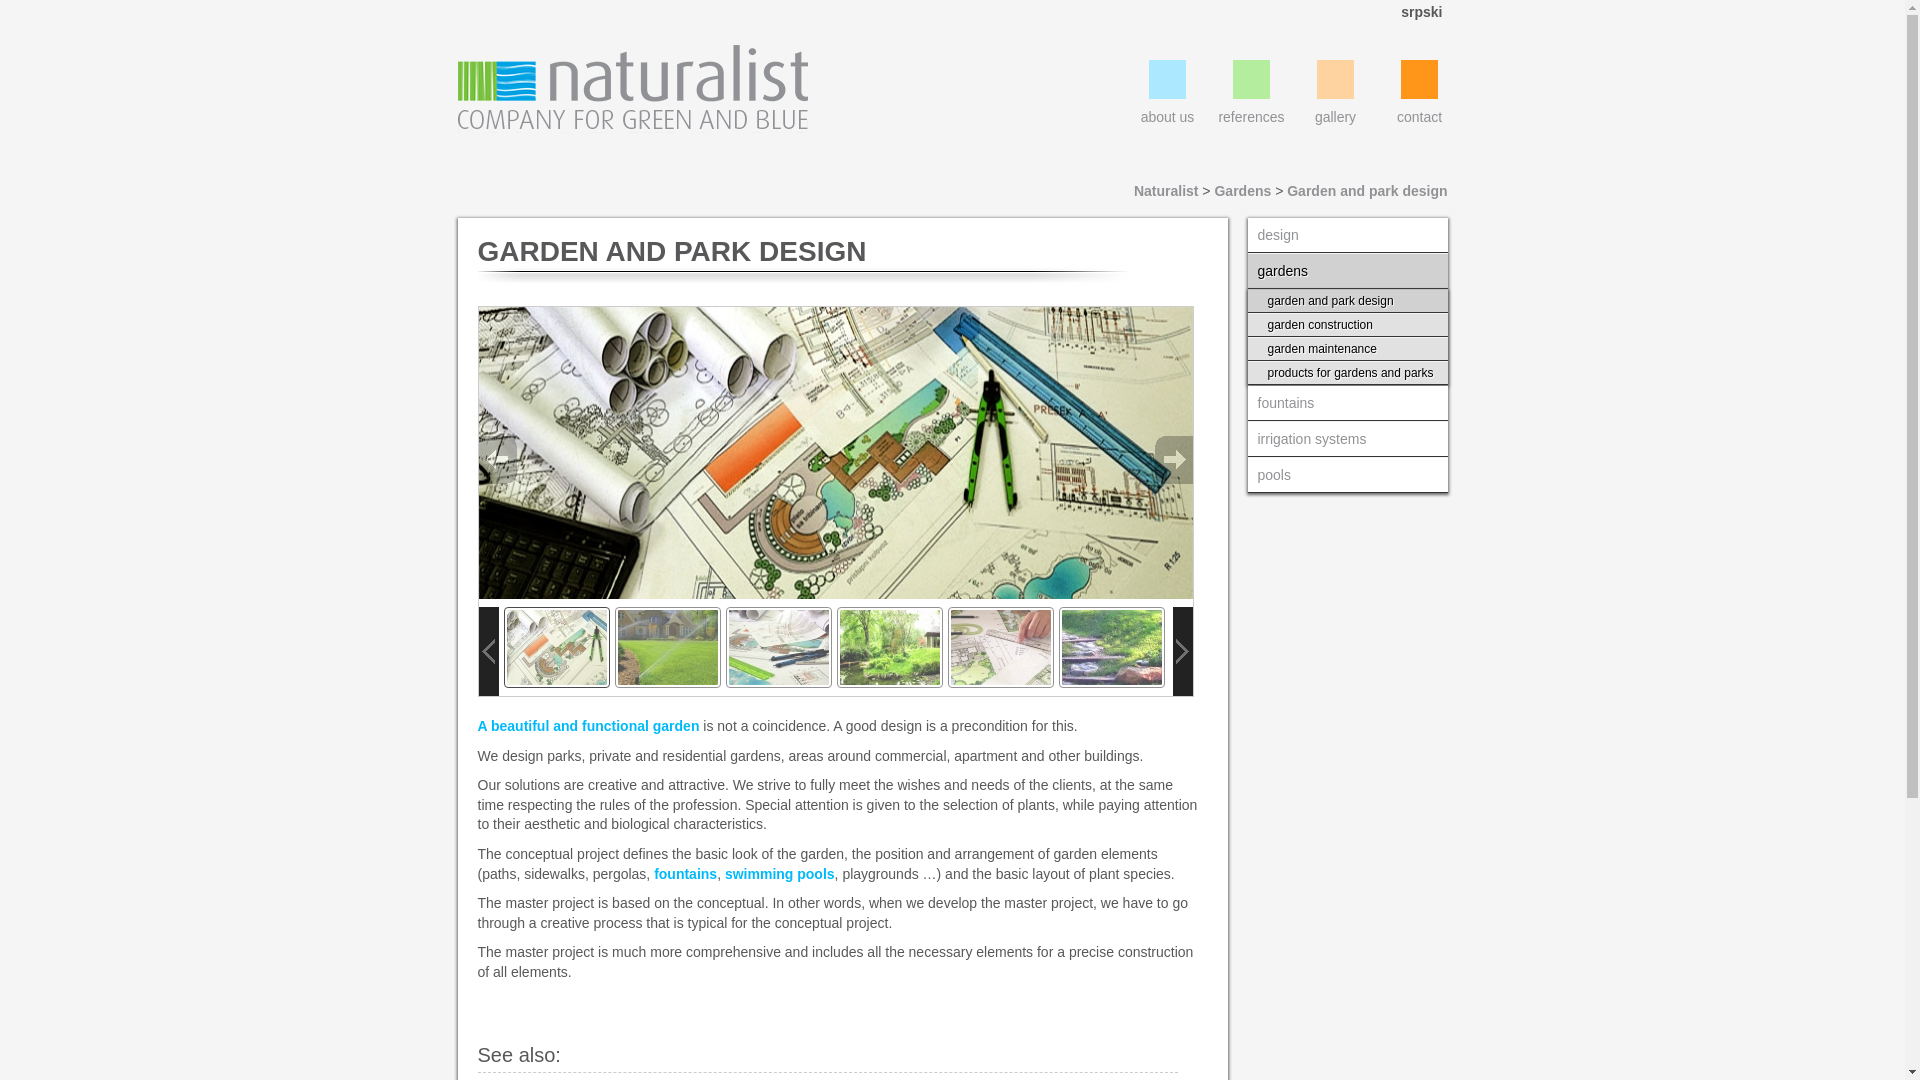  What do you see at coordinates (1348, 372) in the screenshot?
I see `products for gardens and parks` at bounding box center [1348, 372].